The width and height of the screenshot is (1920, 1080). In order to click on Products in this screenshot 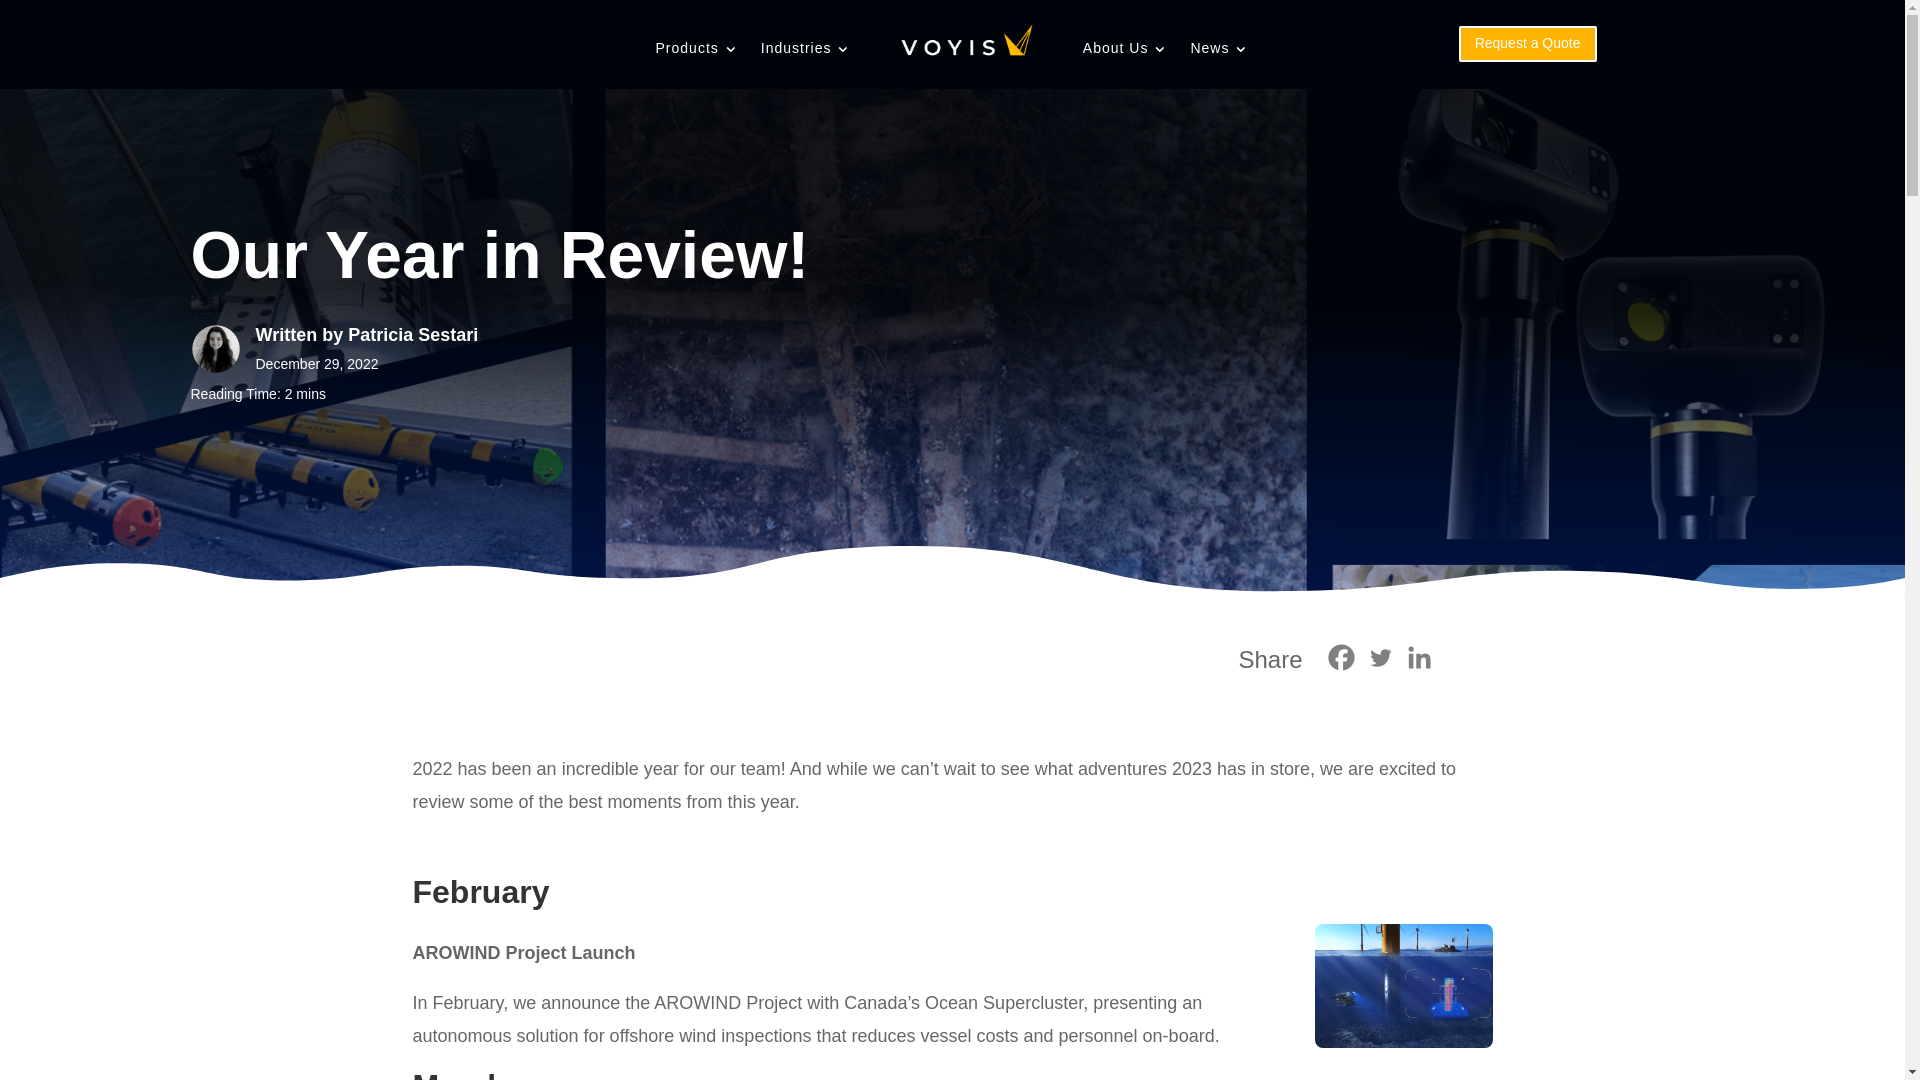, I will do `click(698, 48)`.